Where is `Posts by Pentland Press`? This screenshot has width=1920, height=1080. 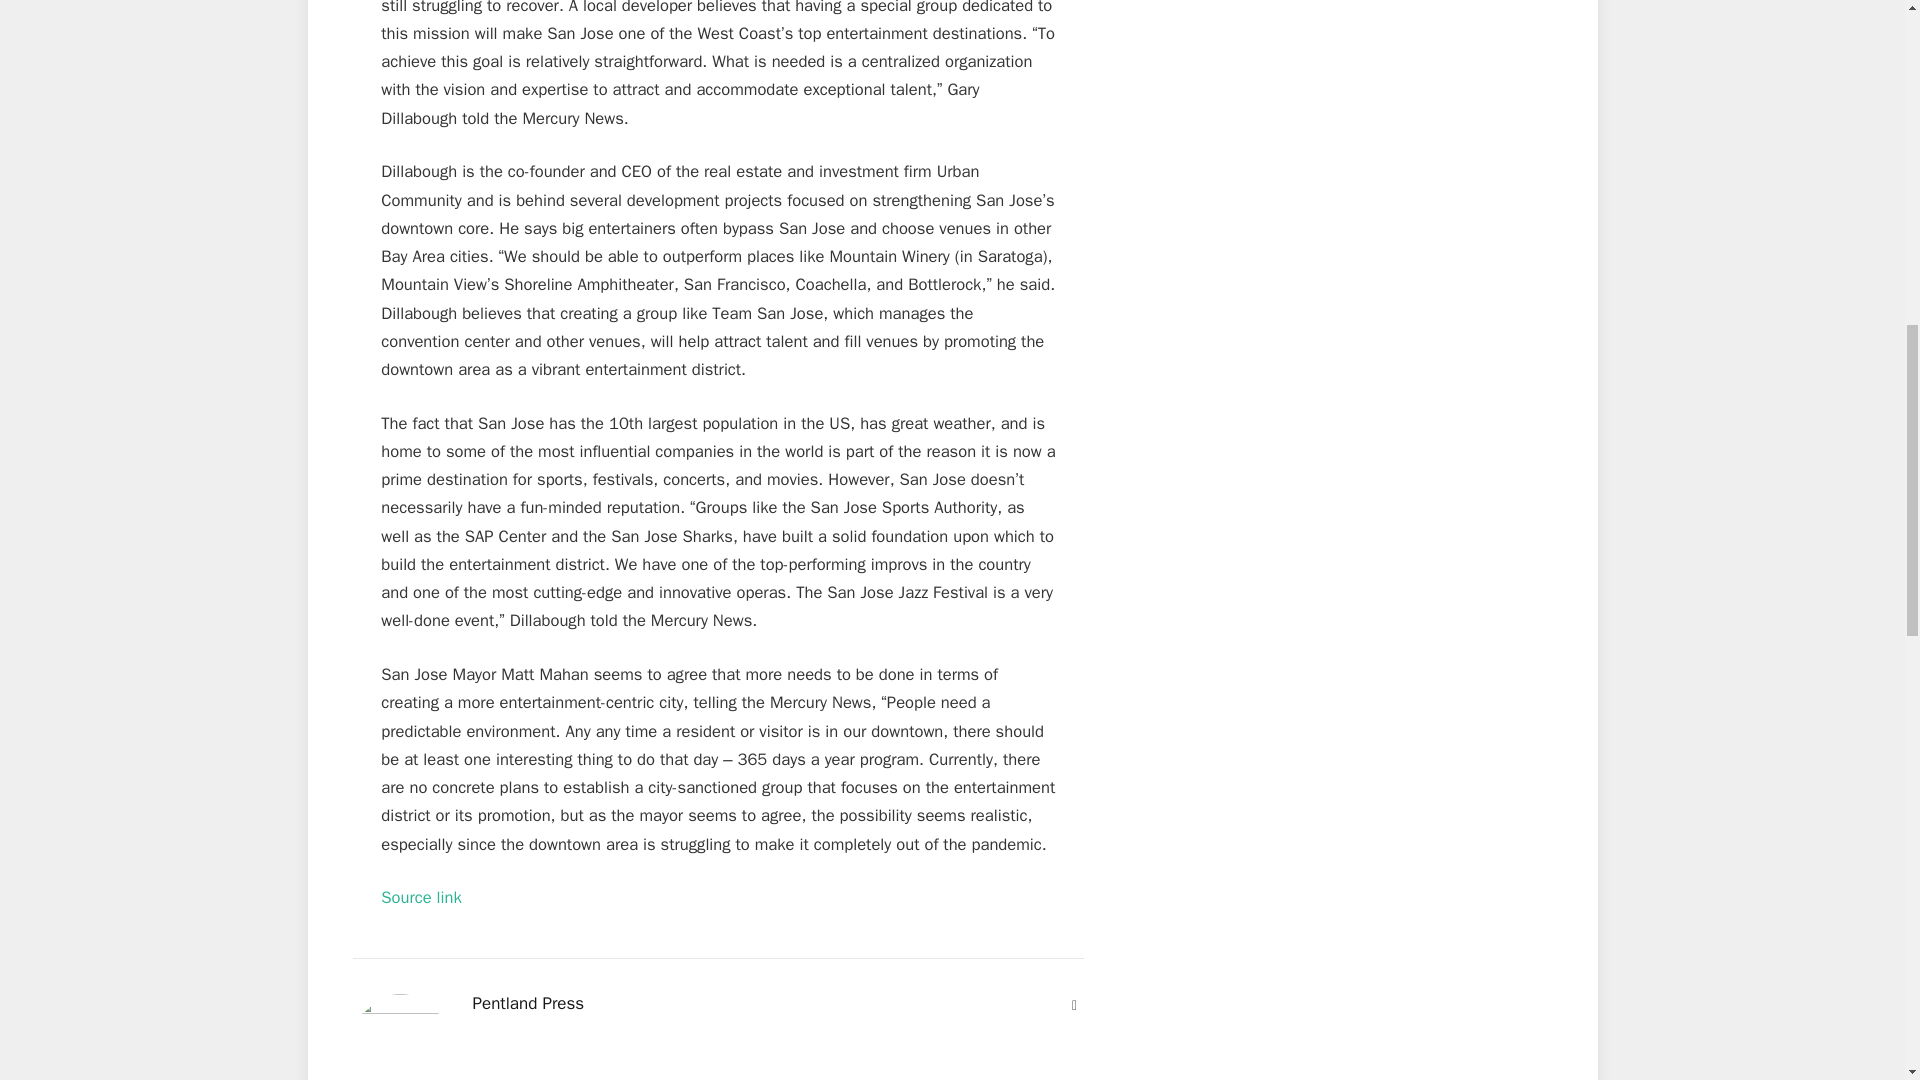
Posts by Pentland Press is located at coordinates (528, 1004).